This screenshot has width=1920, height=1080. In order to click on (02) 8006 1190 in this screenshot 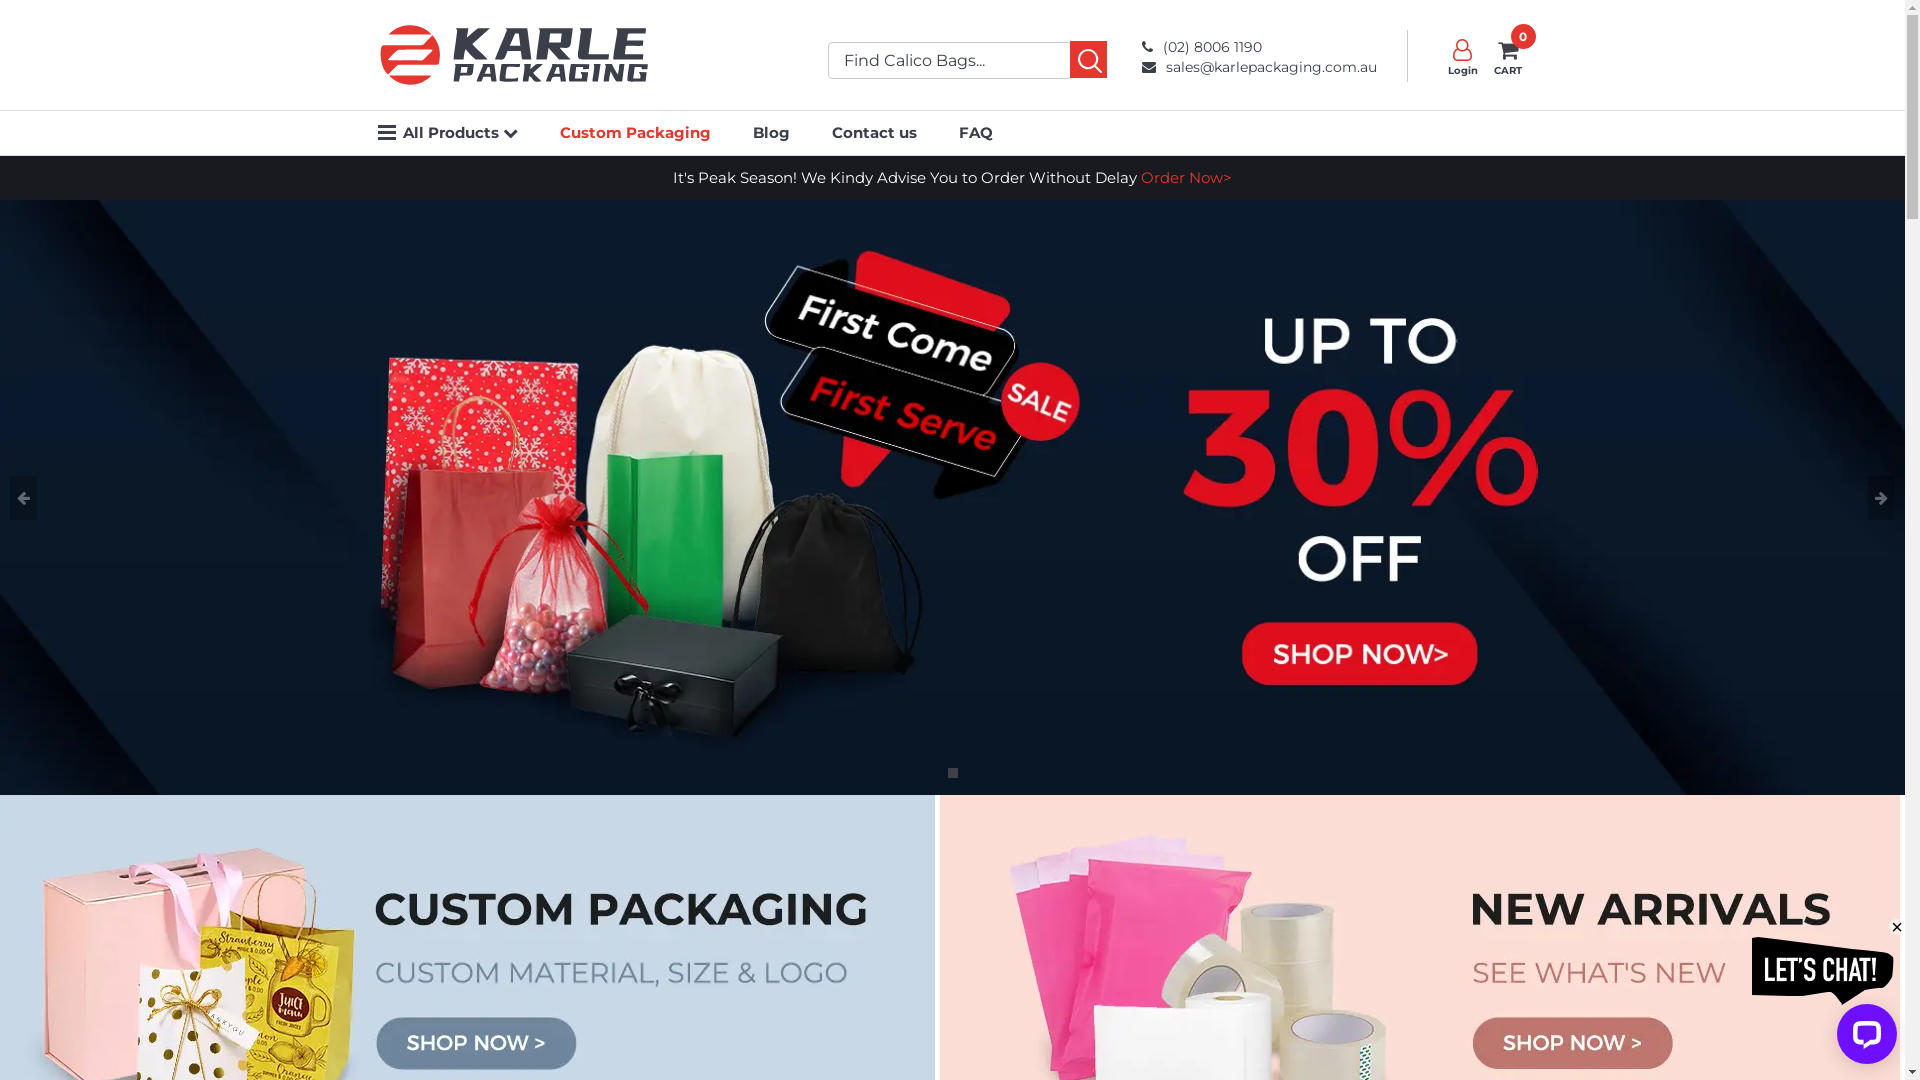, I will do `click(1260, 43)`.